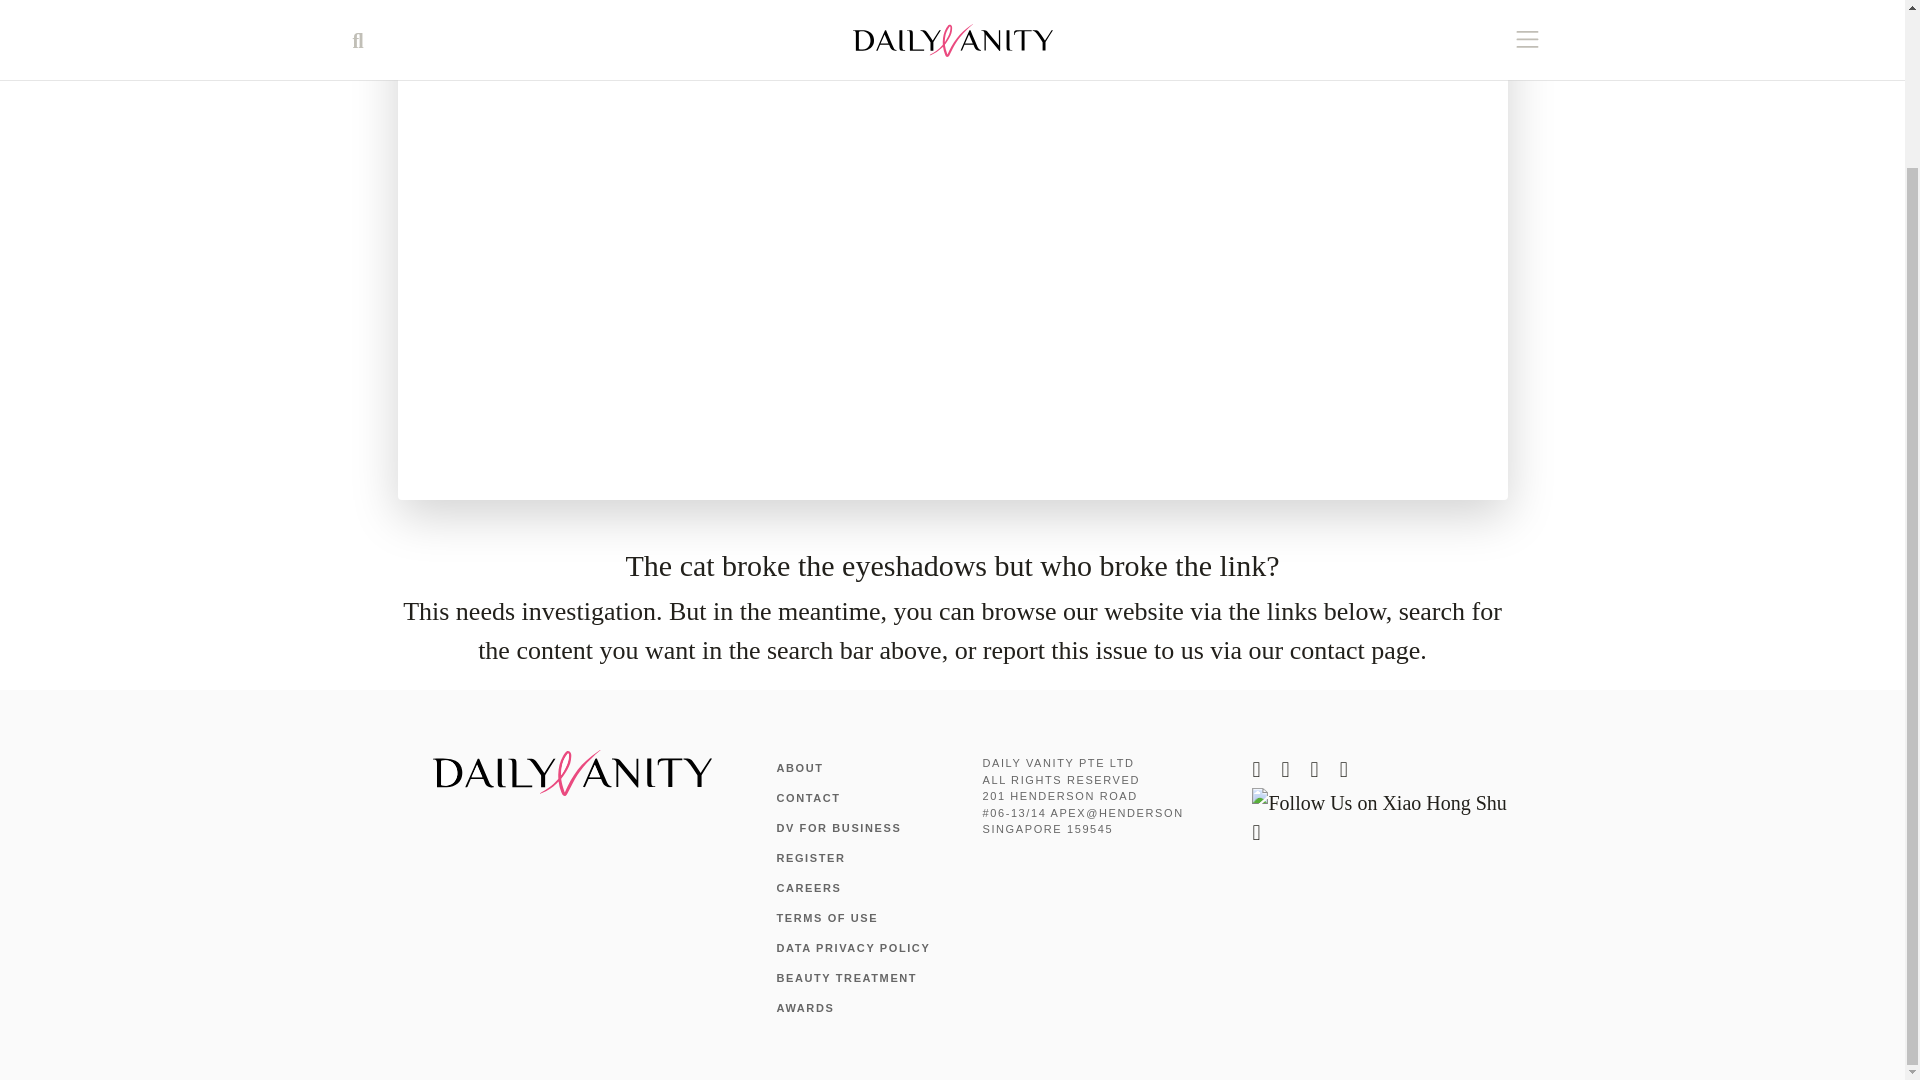 The height and width of the screenshot is (1080, 1920). What do you see at coordinates (846, 993) in the screenshot?
I see `BEAUTY TREATMENT AWARDS` at bounding box center [846, 993].